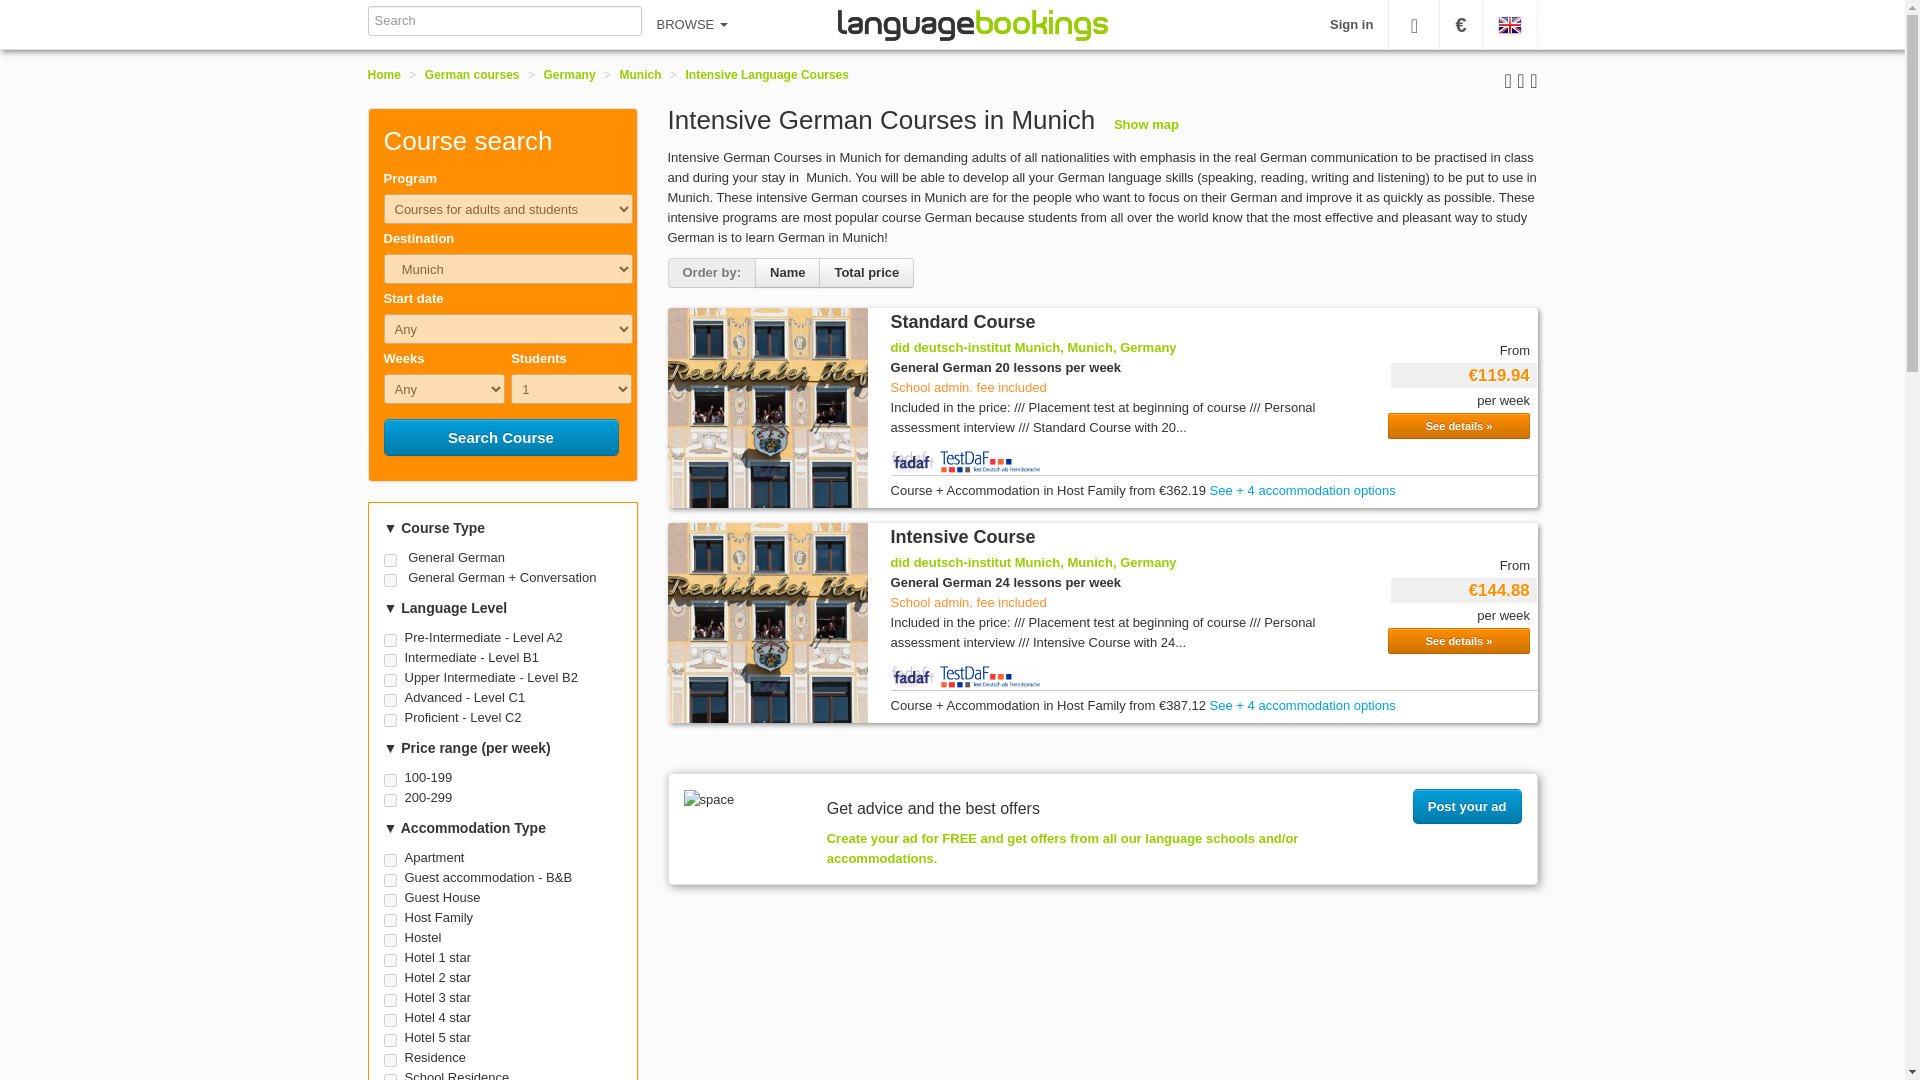 Image resolution: width=1920 pixels, height=1080 pixels. Describe the element at coordinates (963, 322) in the screenshot. I see ` Standard Course` at that location.